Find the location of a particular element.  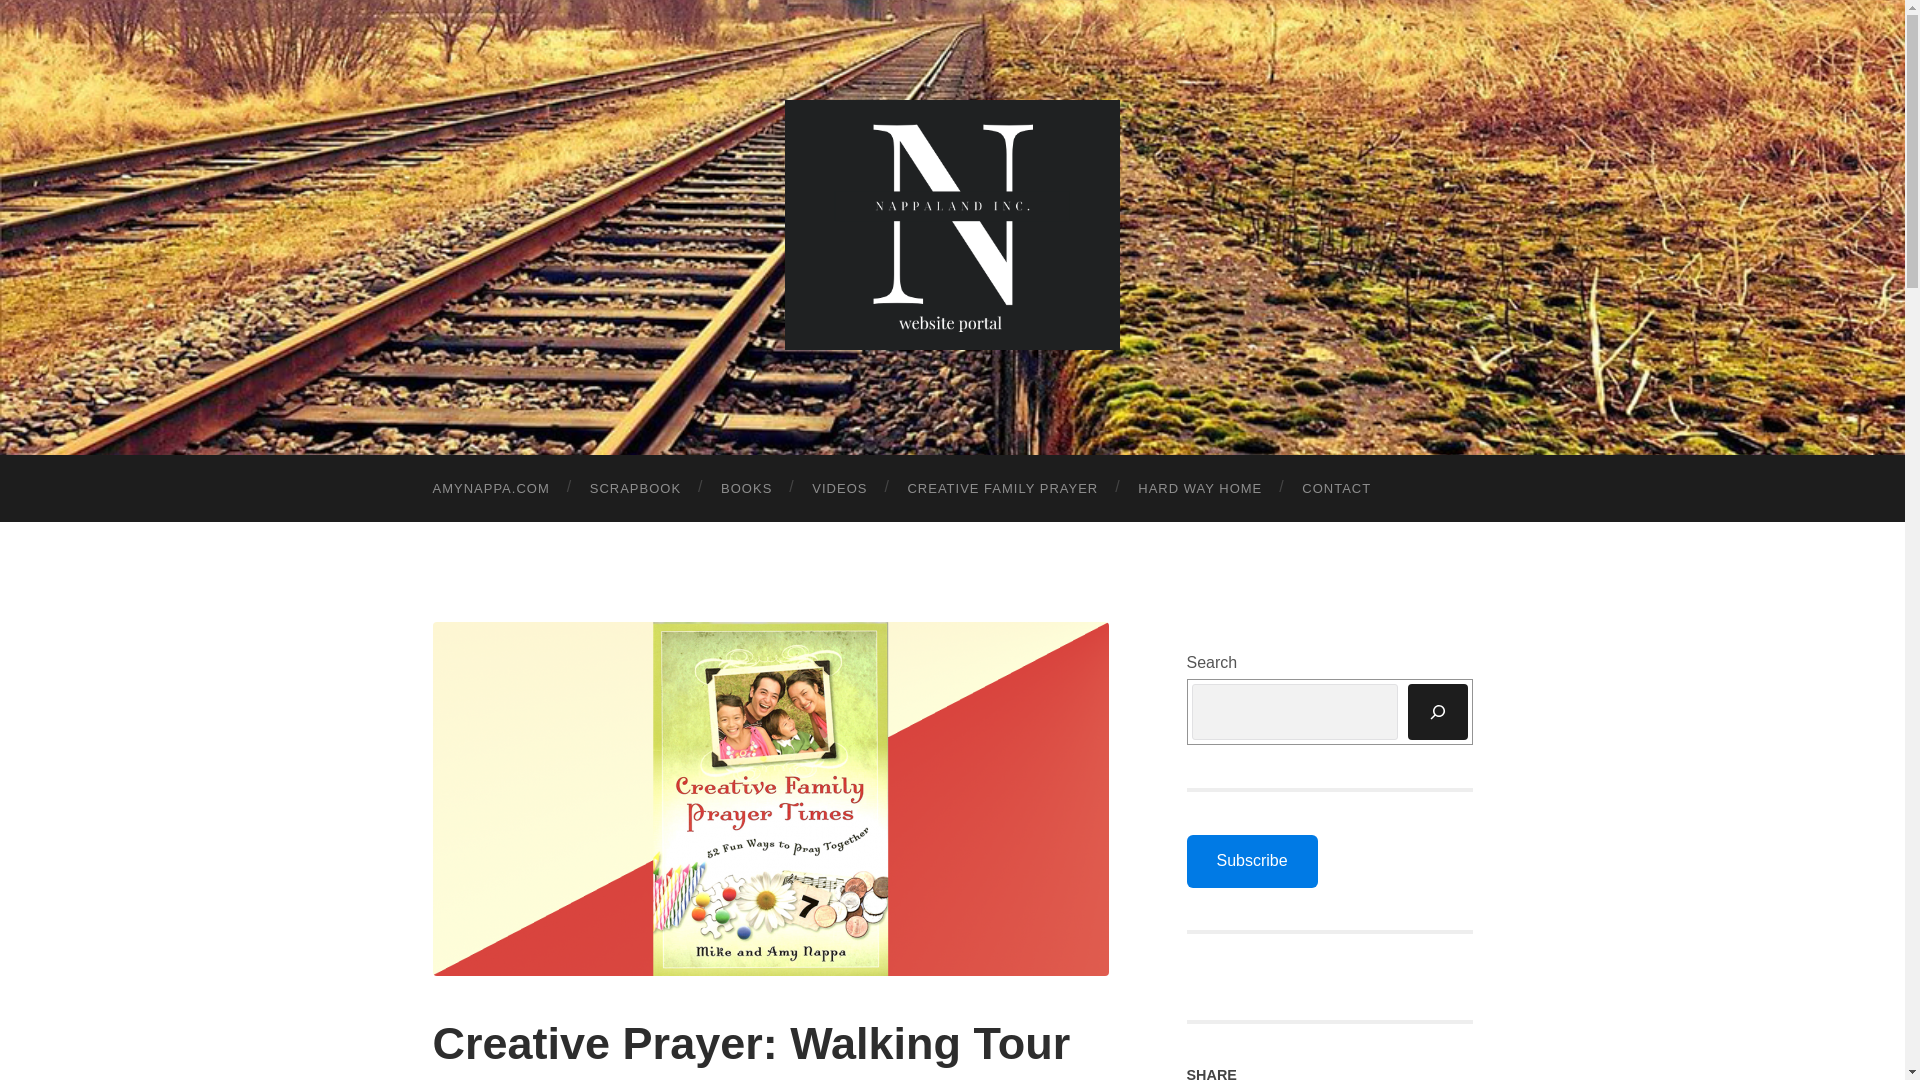

AMYNAPPA.COM is located at coordinates (490, 488).